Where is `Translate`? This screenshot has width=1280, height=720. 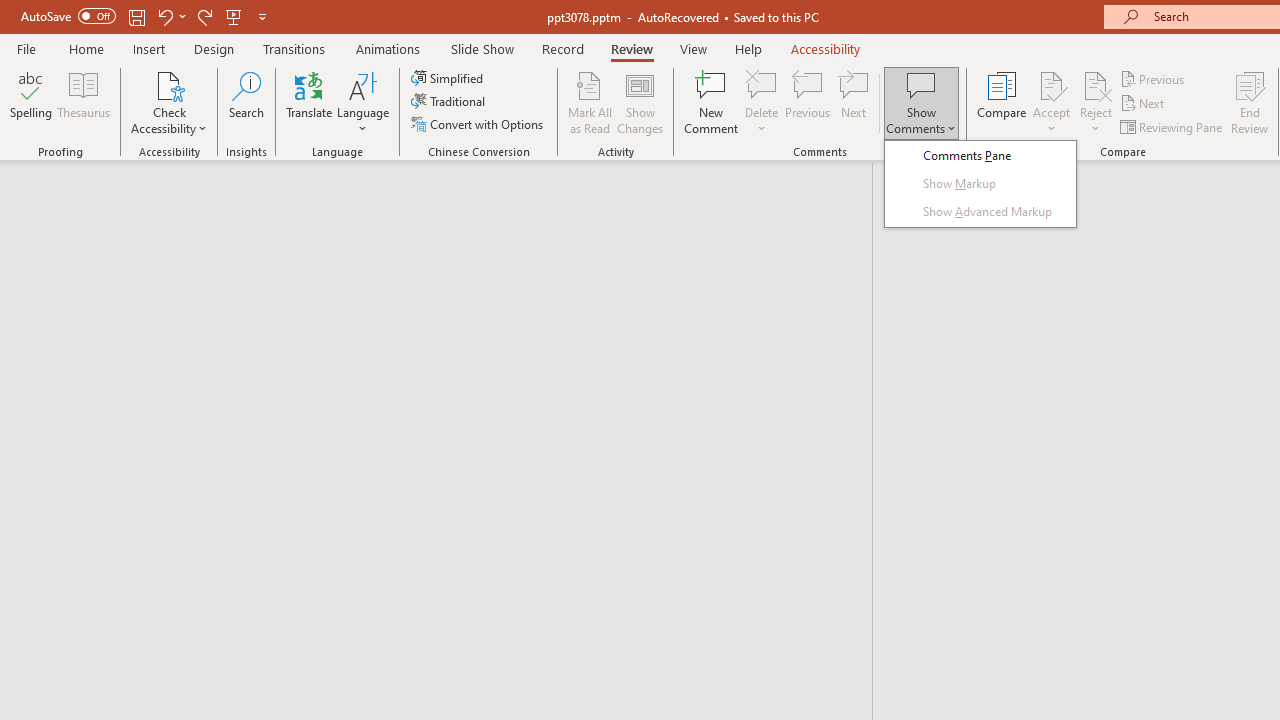 Translate is located at coordinates (310, 102).